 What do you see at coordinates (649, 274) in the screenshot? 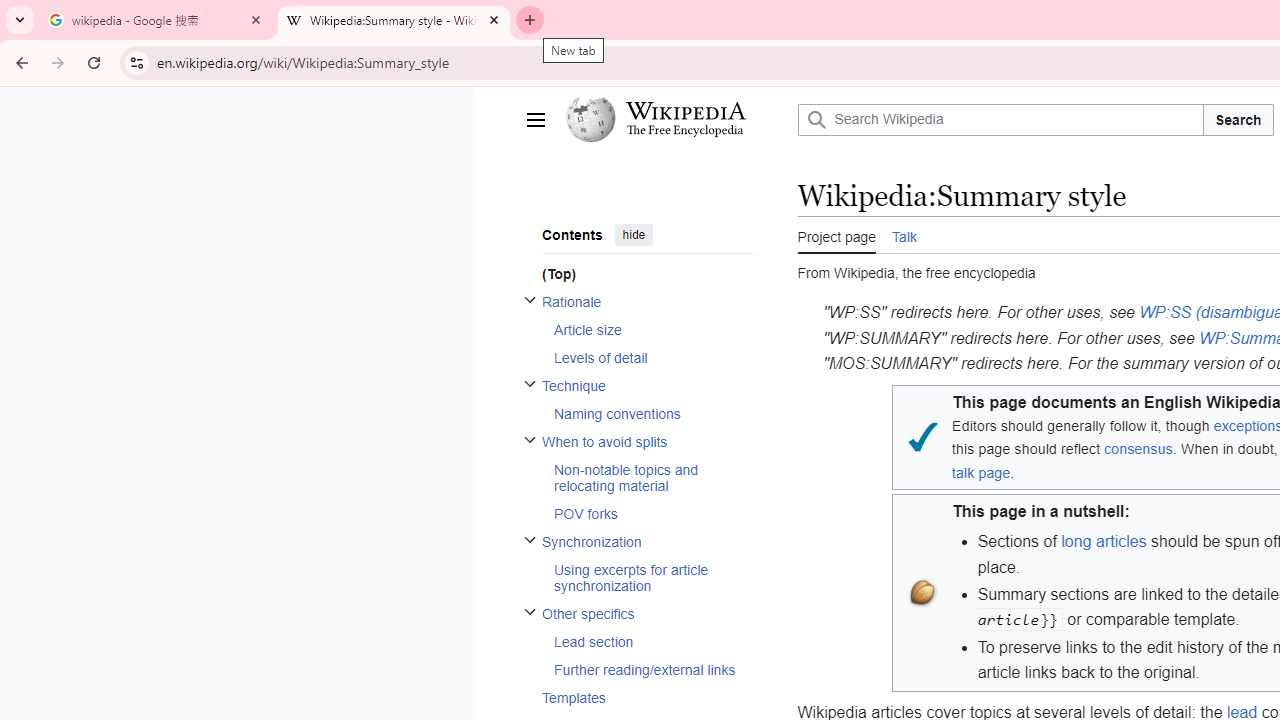
I see `(Top)` at bounding box center [649, 274].